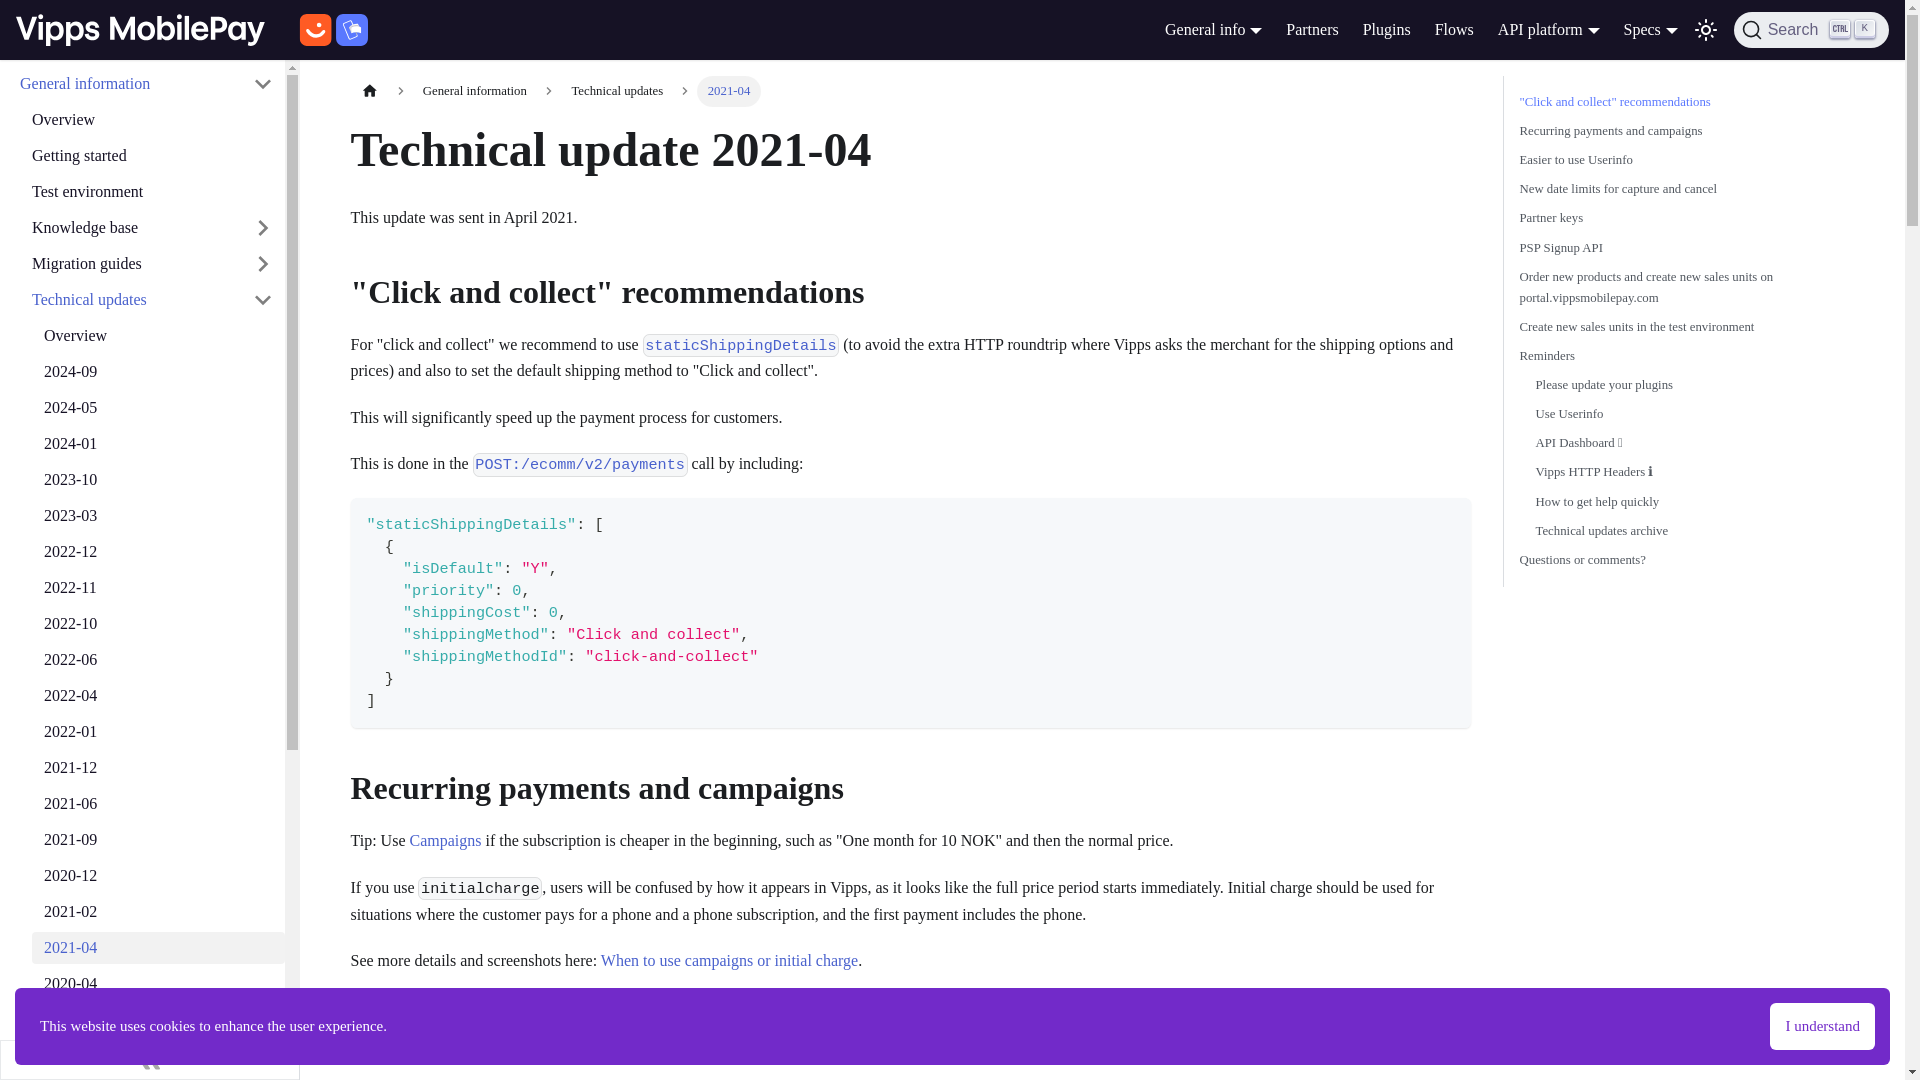  Describe the element at coordinates (1386, 30) in the screenshot. I see `Plugins` at that location.